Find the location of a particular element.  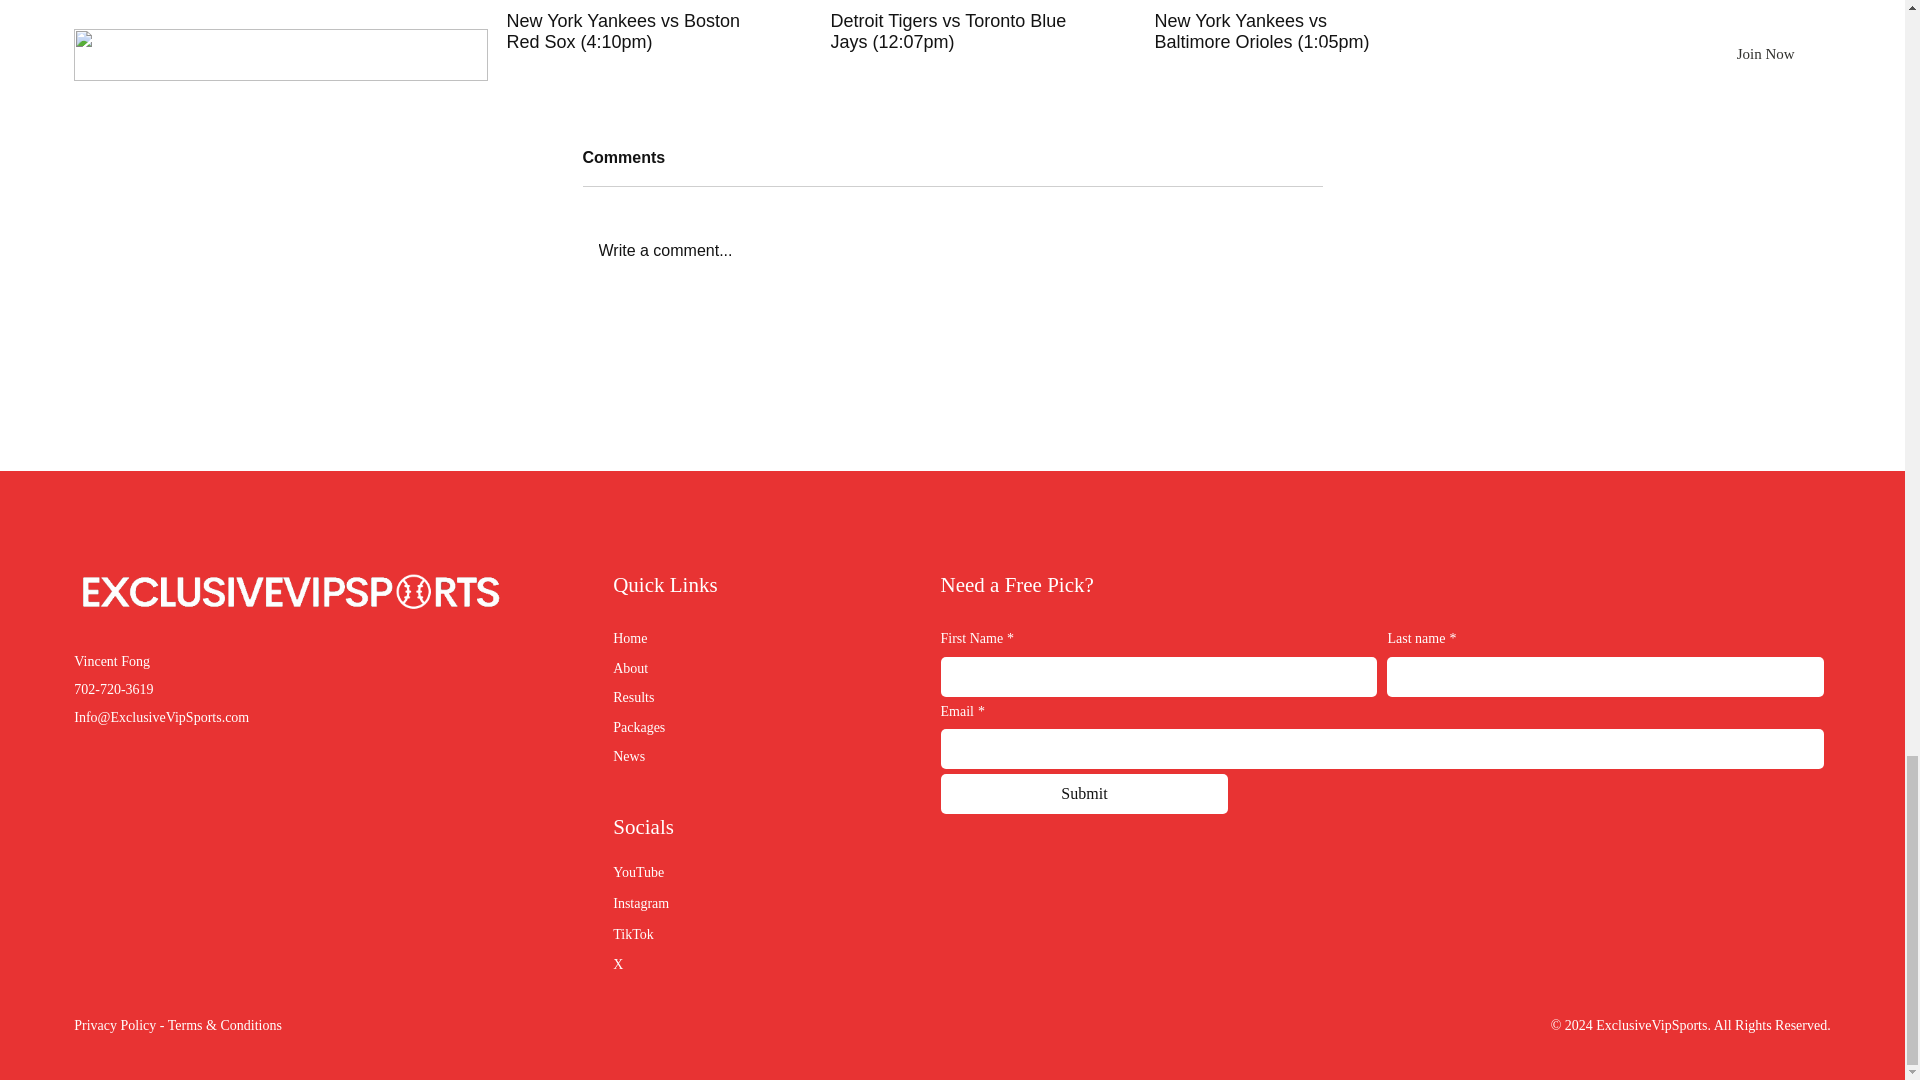

Home is located at coordinates (714, 639).